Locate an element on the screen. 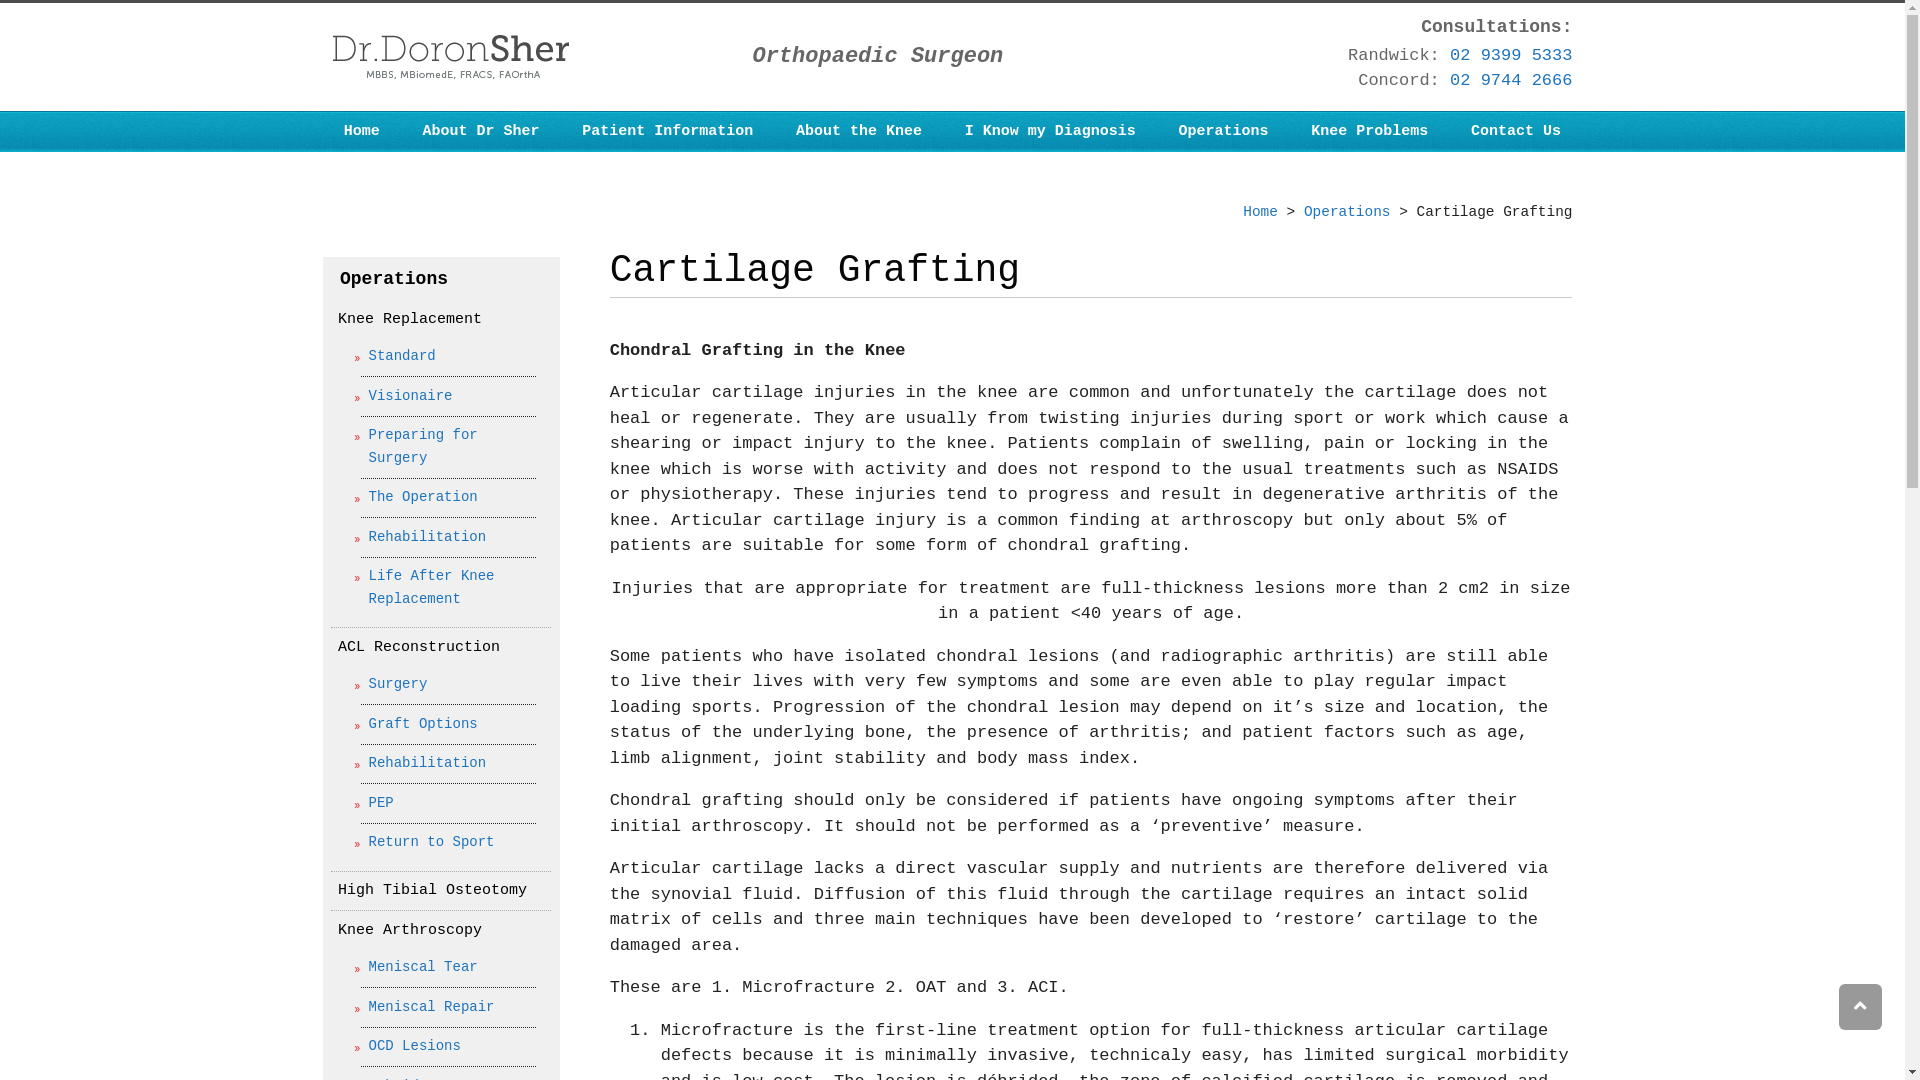 The height and width of the screenshot is (1080, 1920). Standard is located at coordinates (395, 356).